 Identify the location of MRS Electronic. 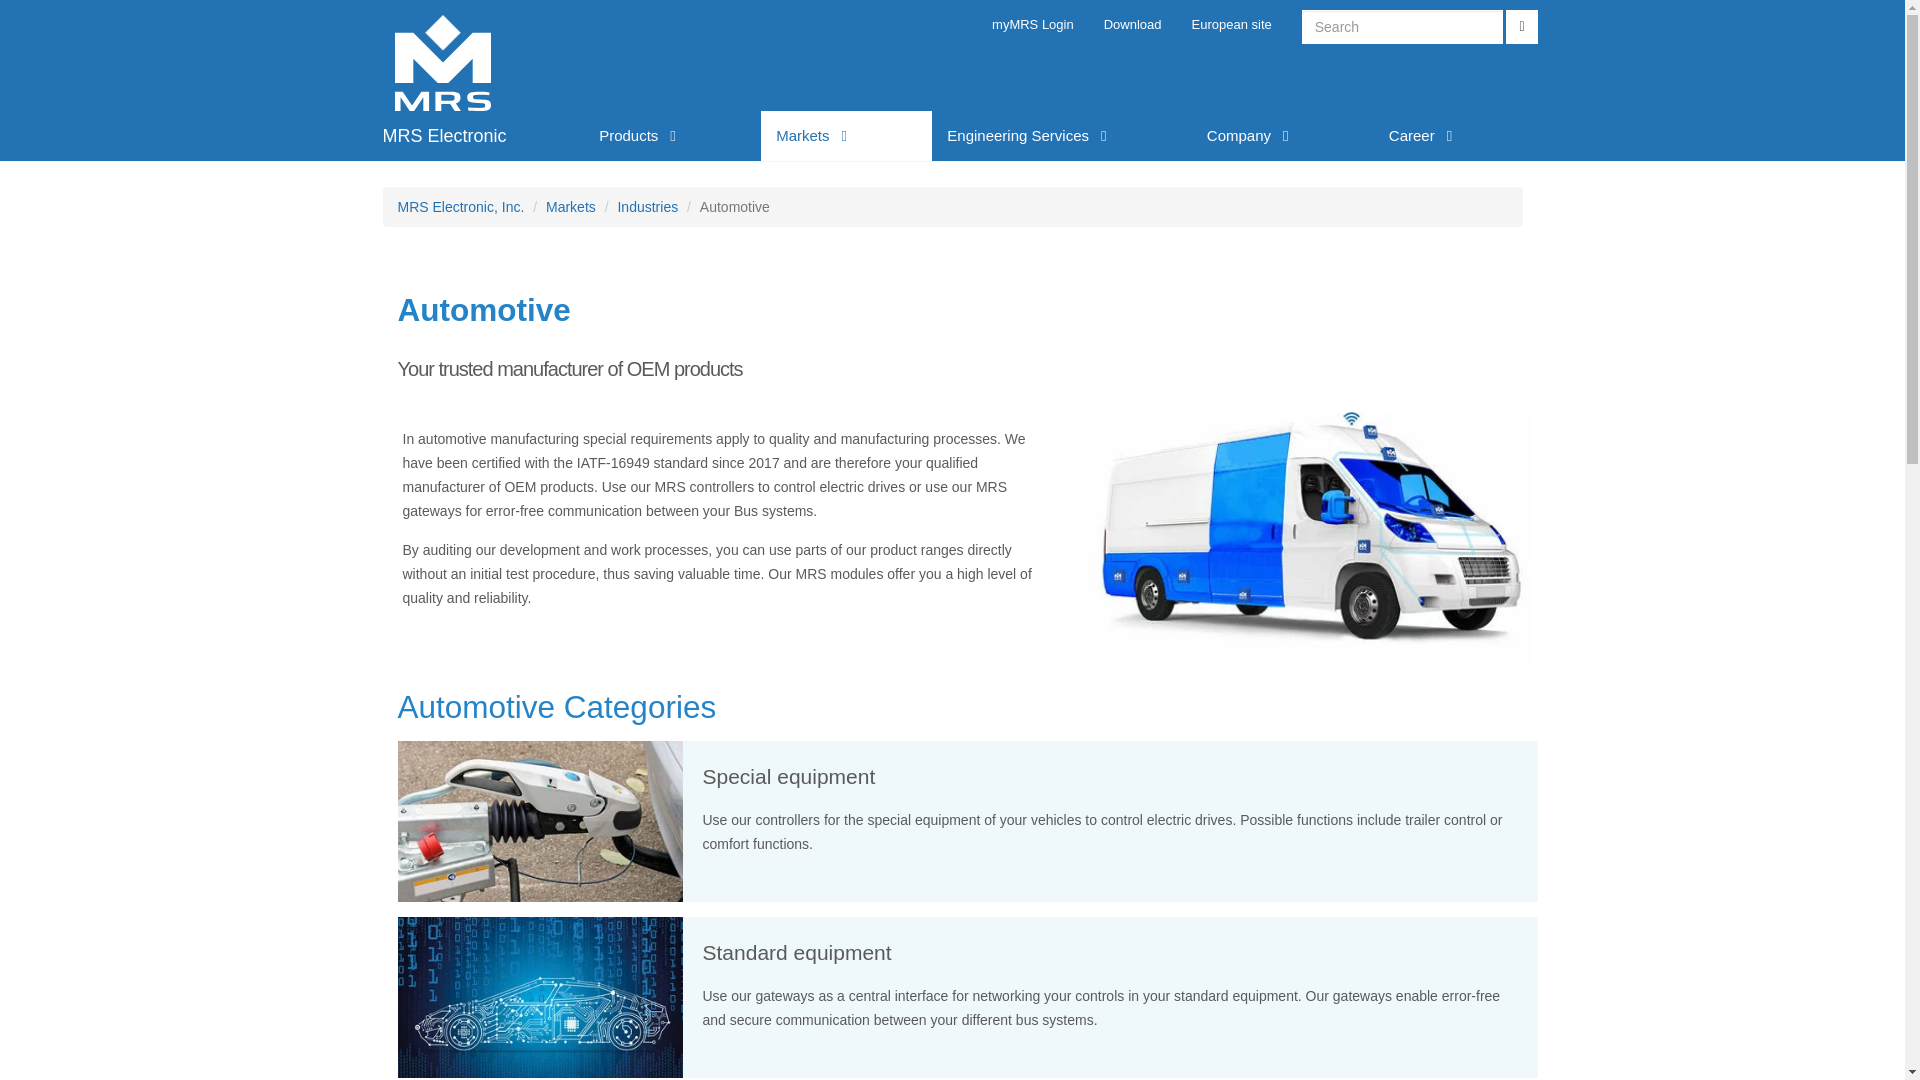
(476, 136).